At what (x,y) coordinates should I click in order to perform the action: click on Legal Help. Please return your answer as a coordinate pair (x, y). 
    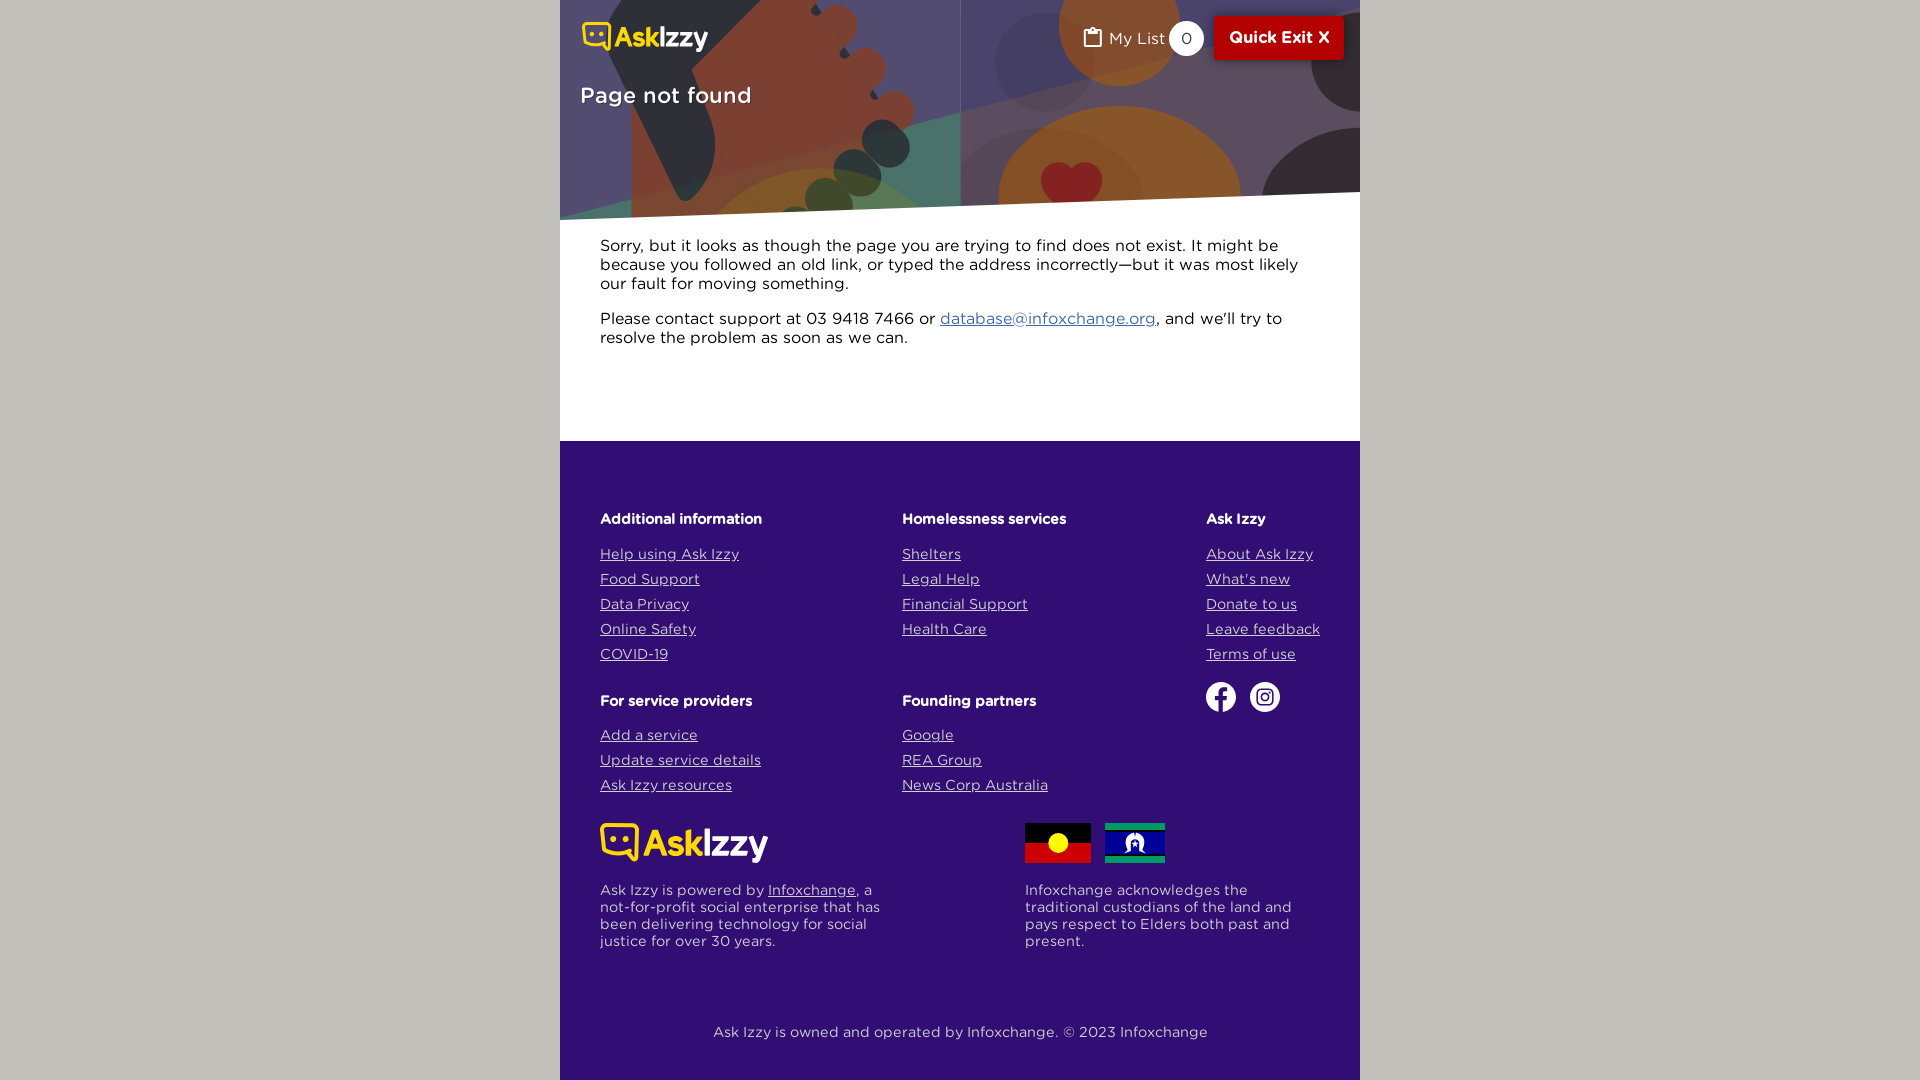
    Looking at the image, I should click on (940, 578).